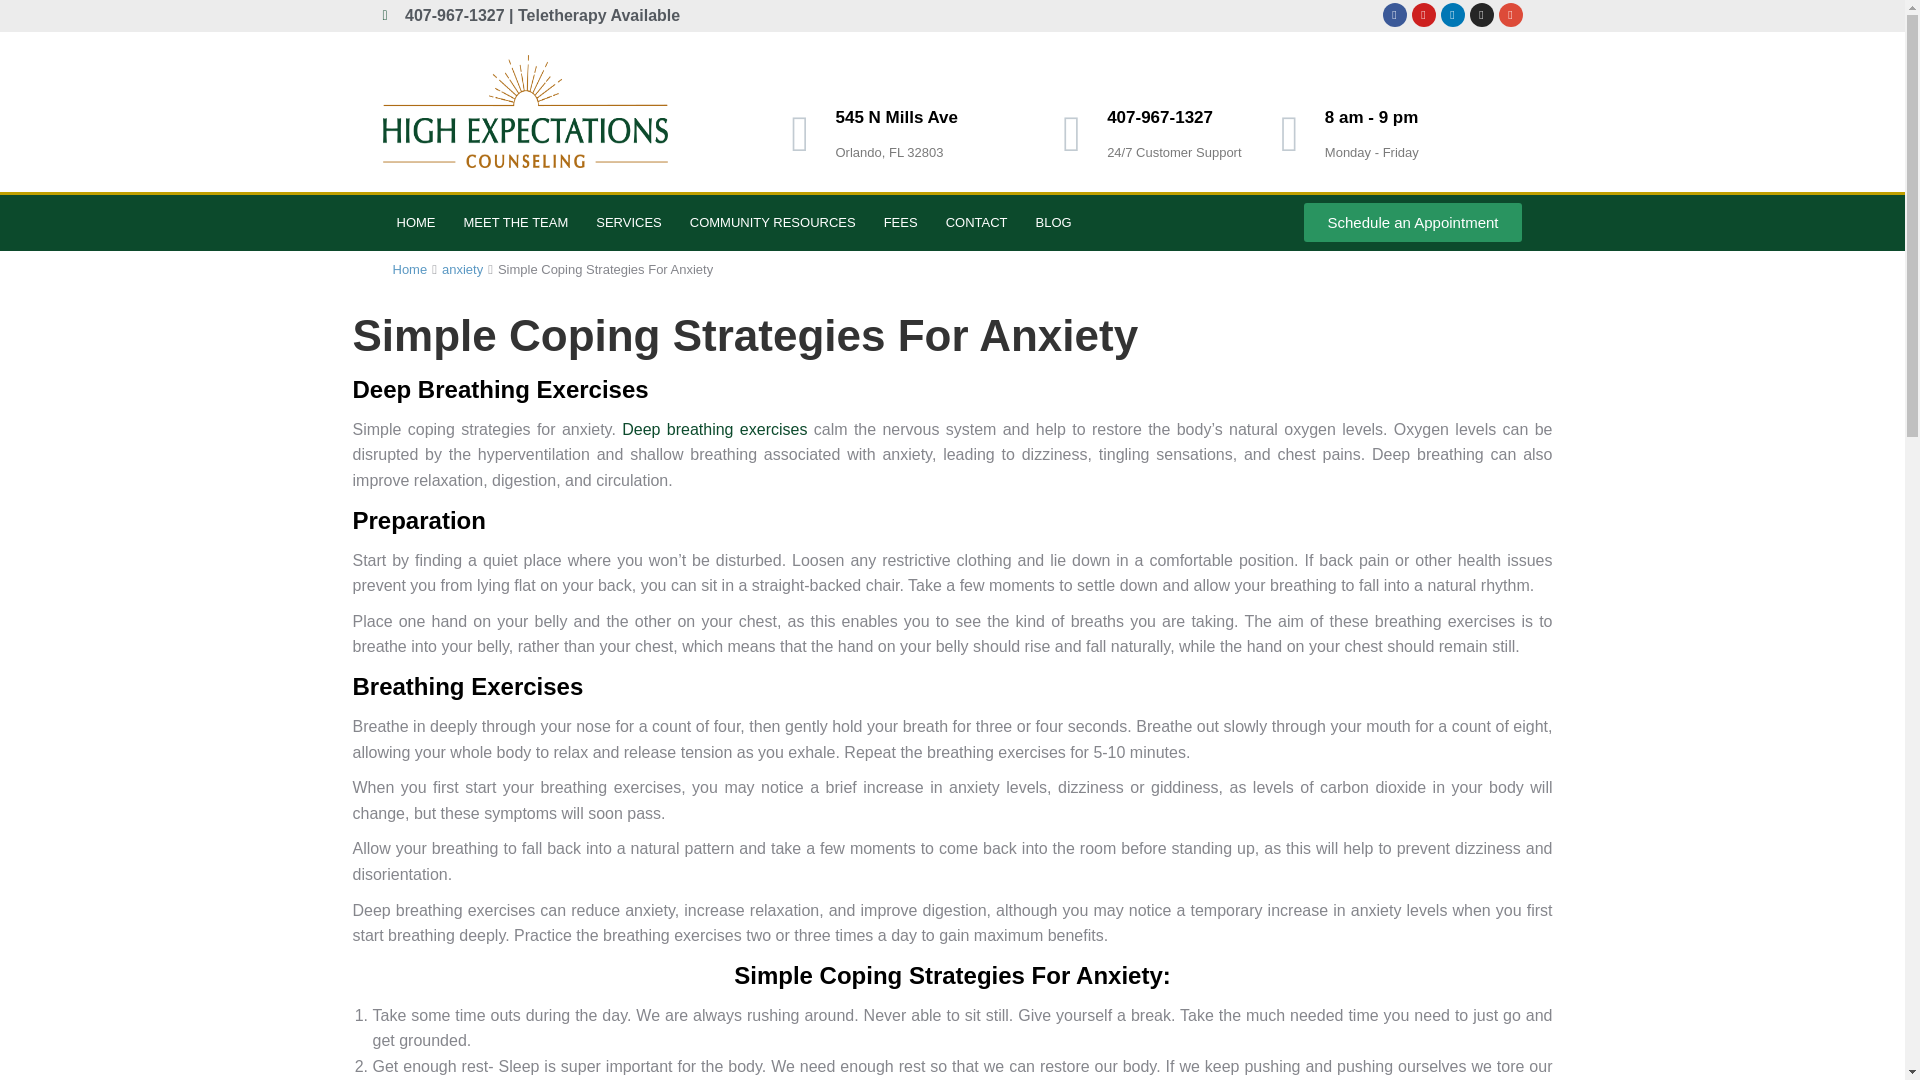 Image resolution: width=1920 pixels, height=1080 pixels. I want to click on 407-967-1327, so click(1160, 118).